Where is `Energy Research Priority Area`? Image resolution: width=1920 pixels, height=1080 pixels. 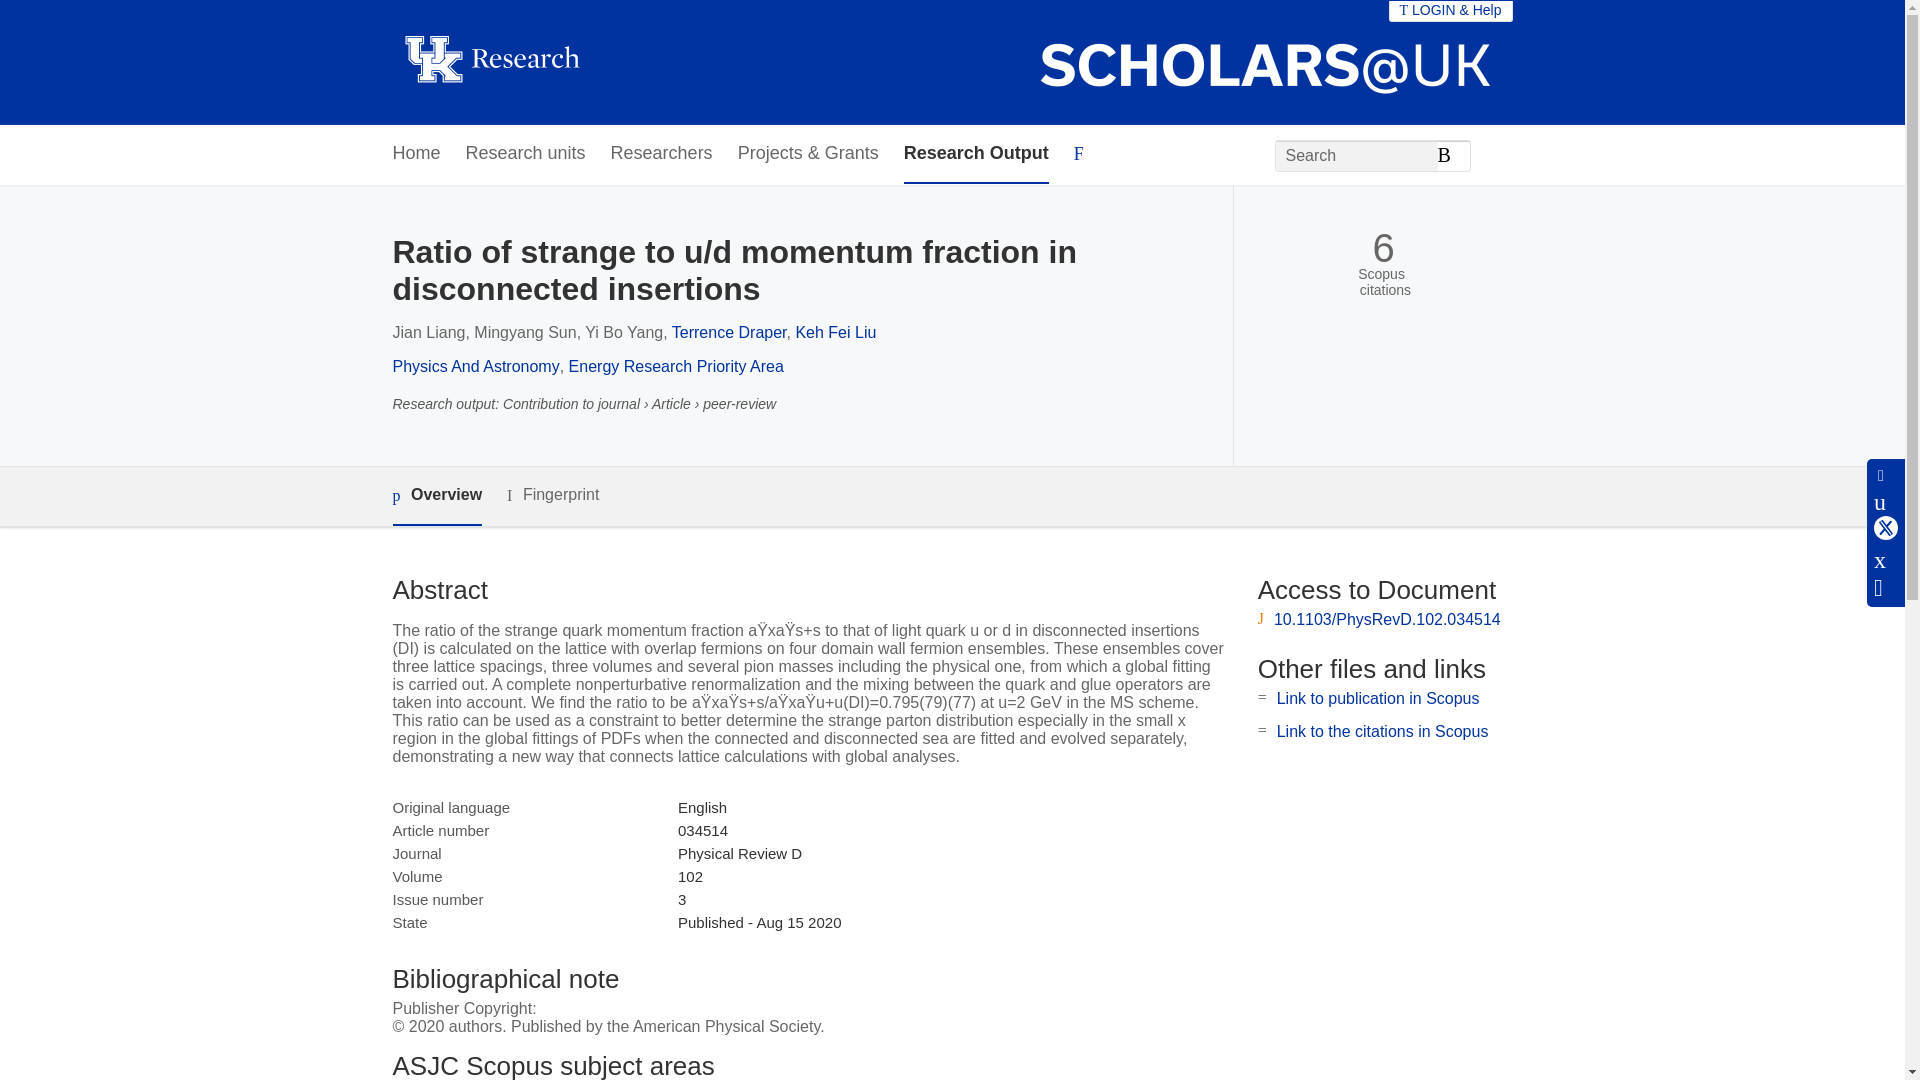
Energy Research Priority Area is located at coordinates (676, 366).